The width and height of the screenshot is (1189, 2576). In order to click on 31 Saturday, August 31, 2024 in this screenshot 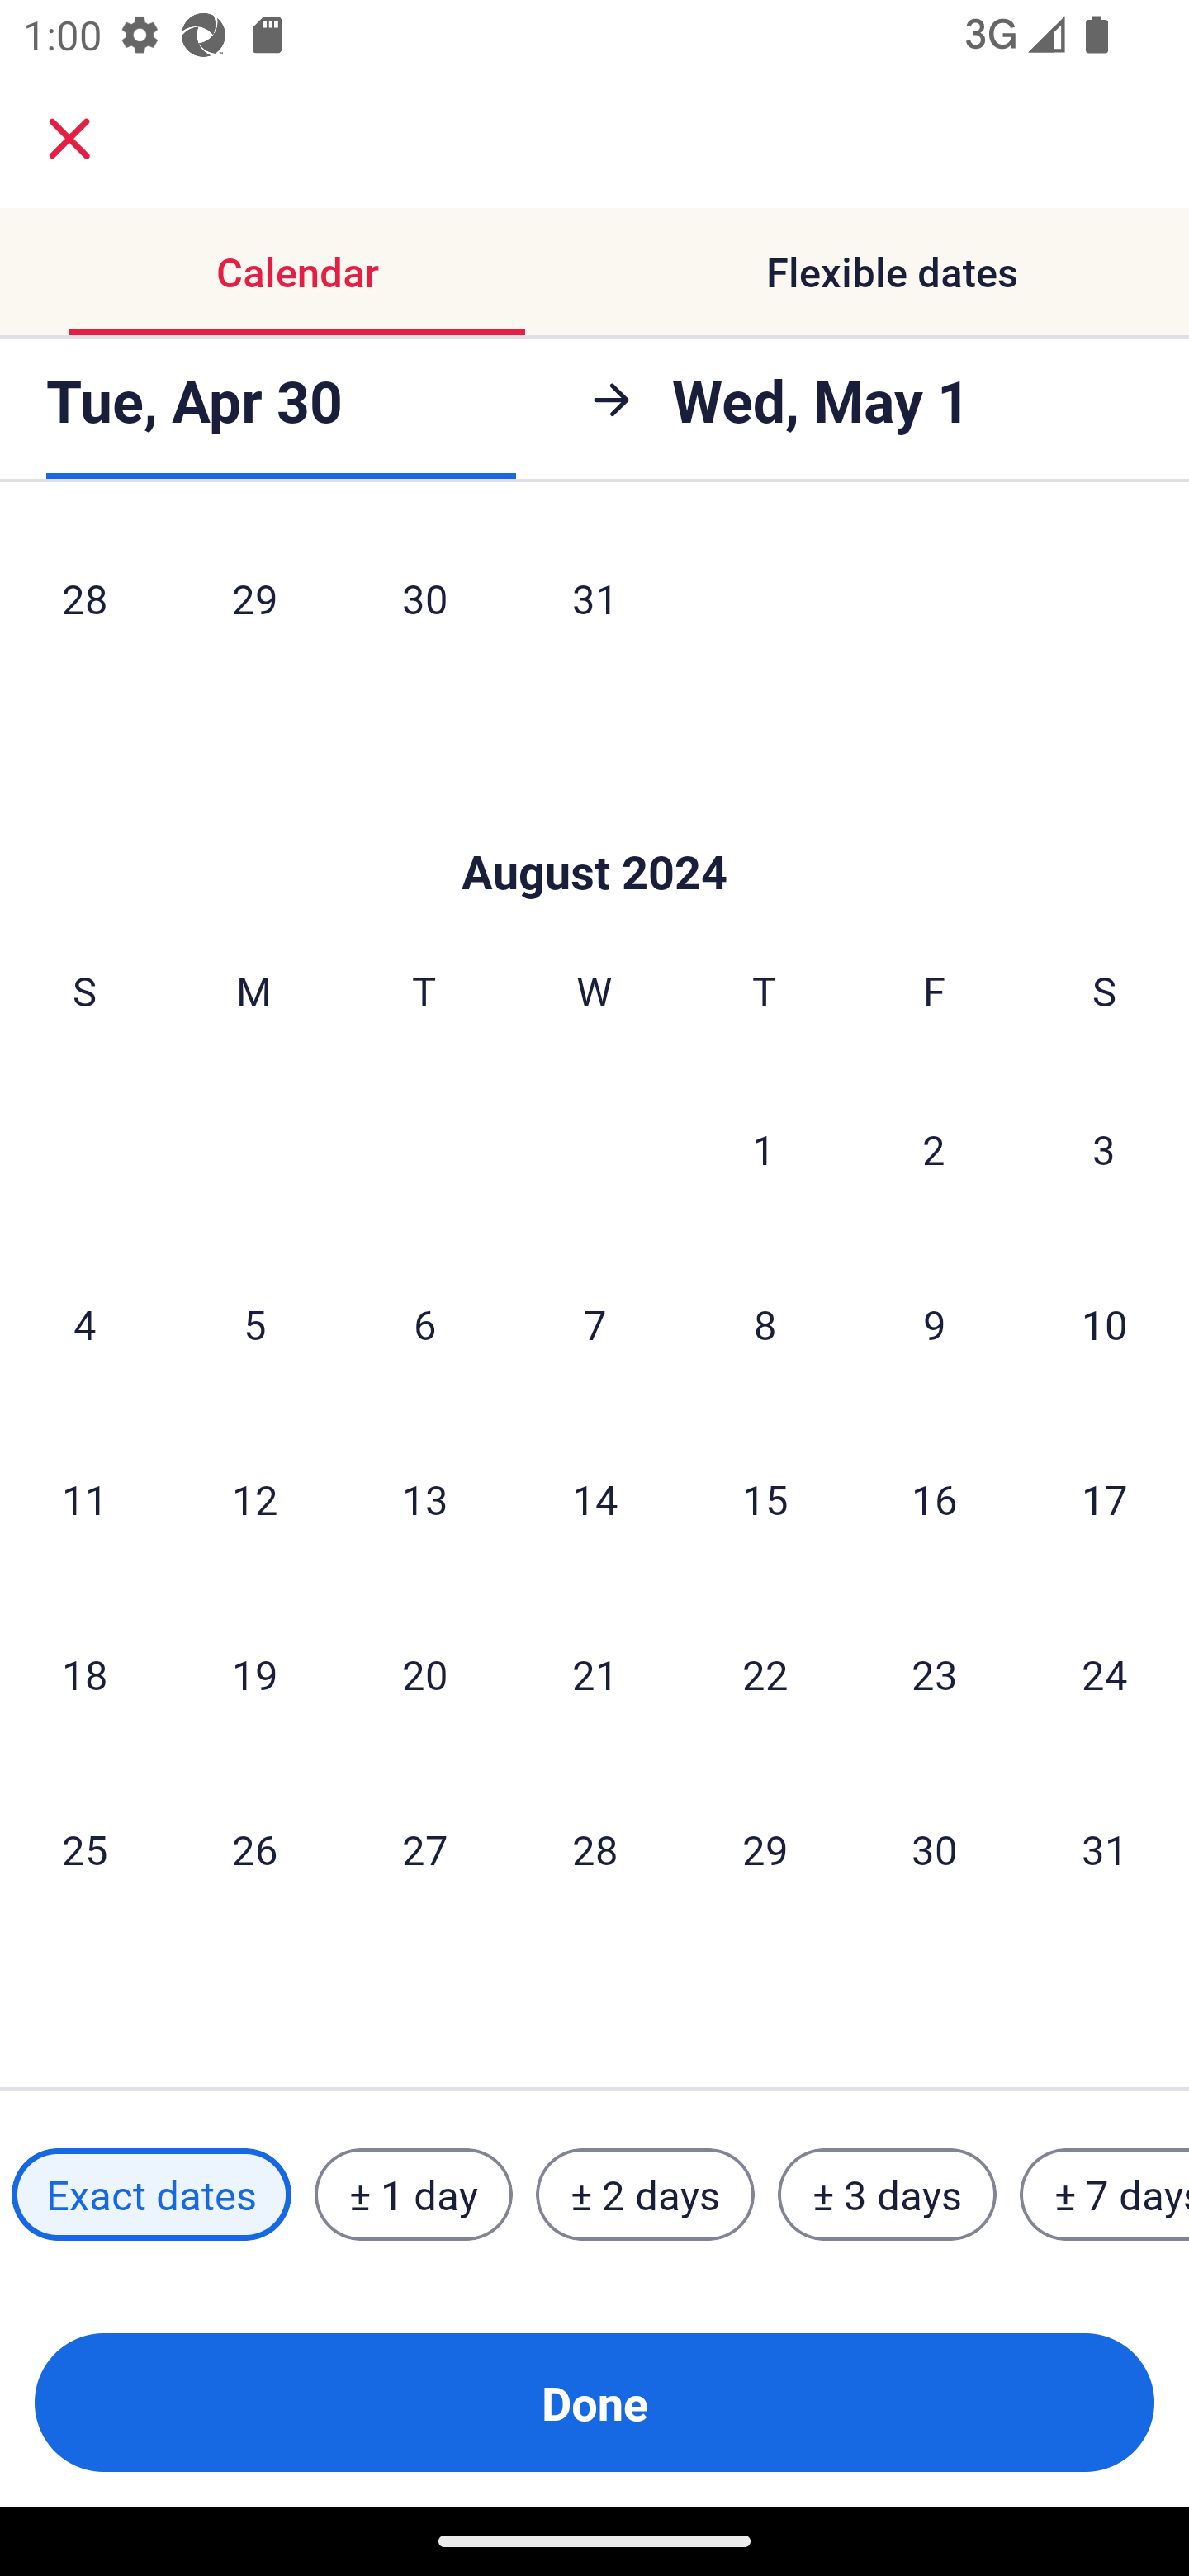, I will do `click(1105, 1849)`.